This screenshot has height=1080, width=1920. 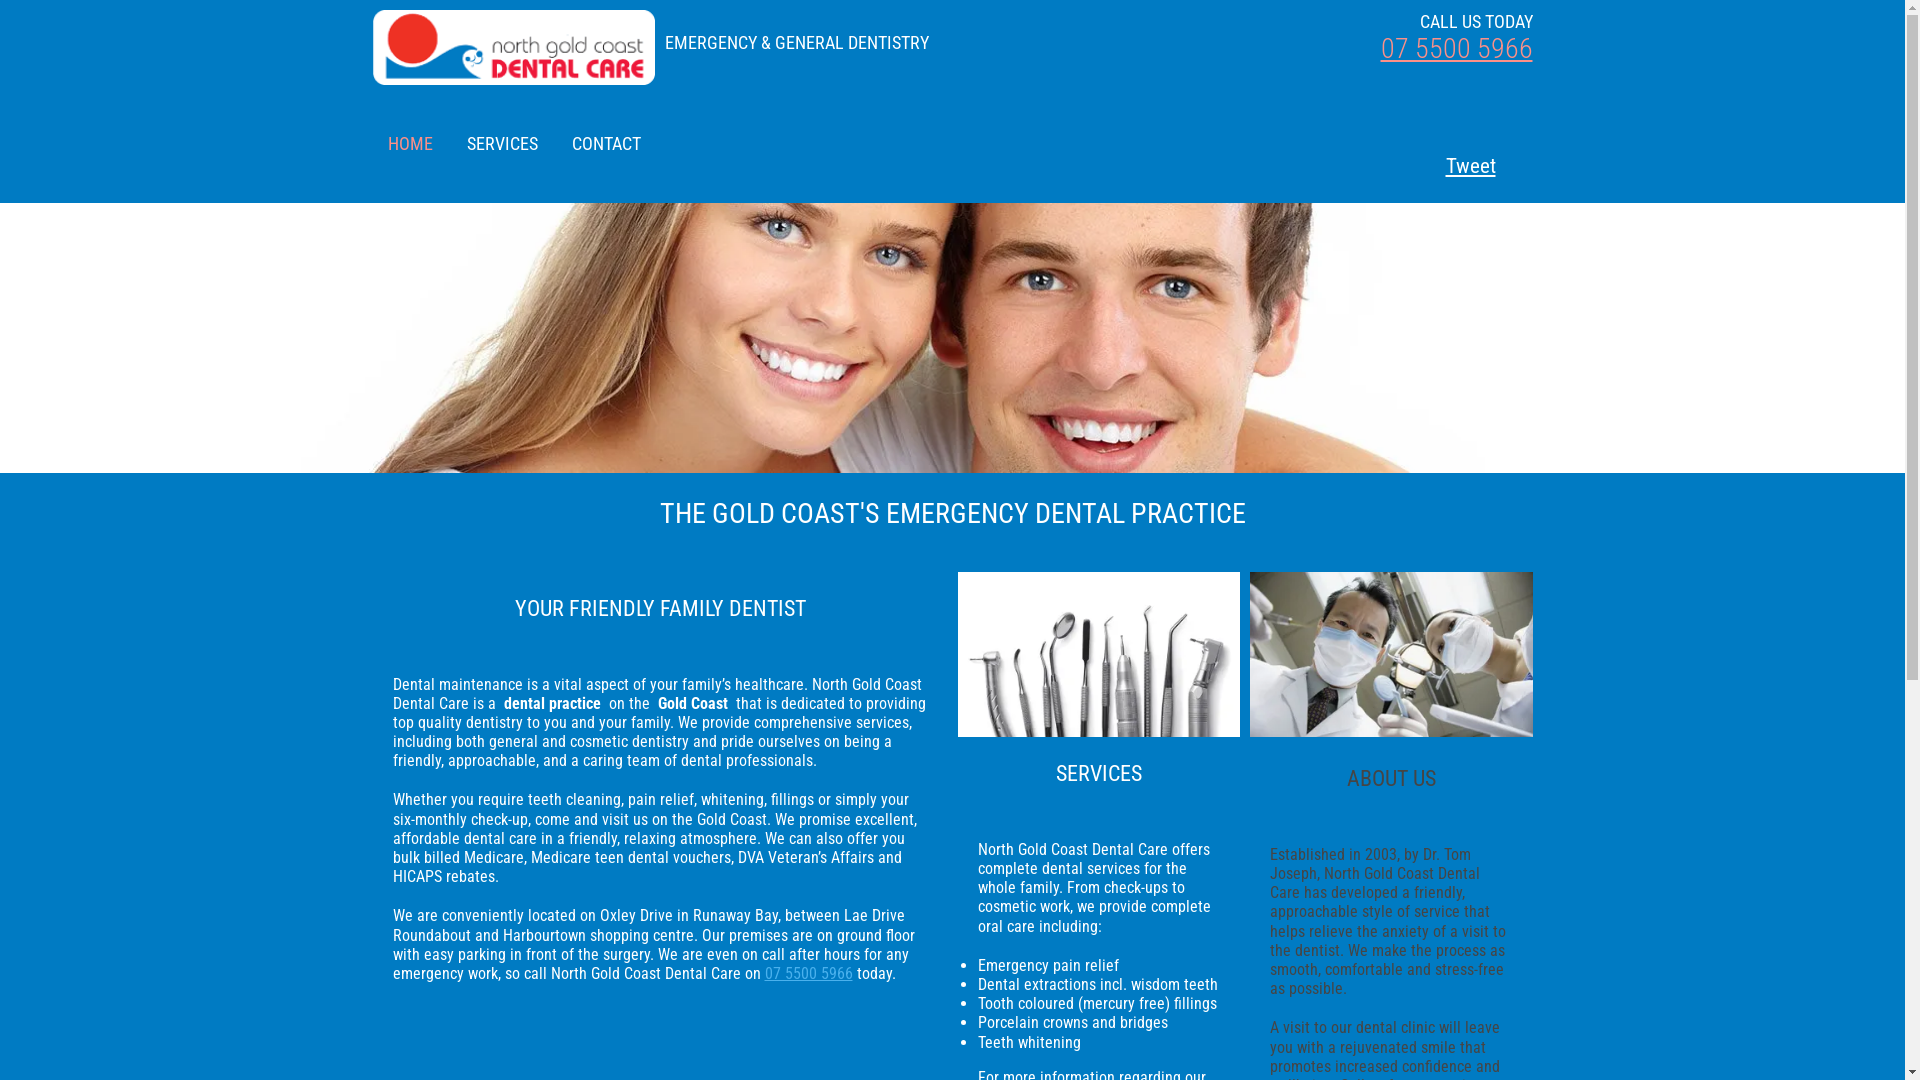 What do you see at coordinates (1456, 166) in the screenshot?
I see `Tweet` at bounding box center [1456, 166].